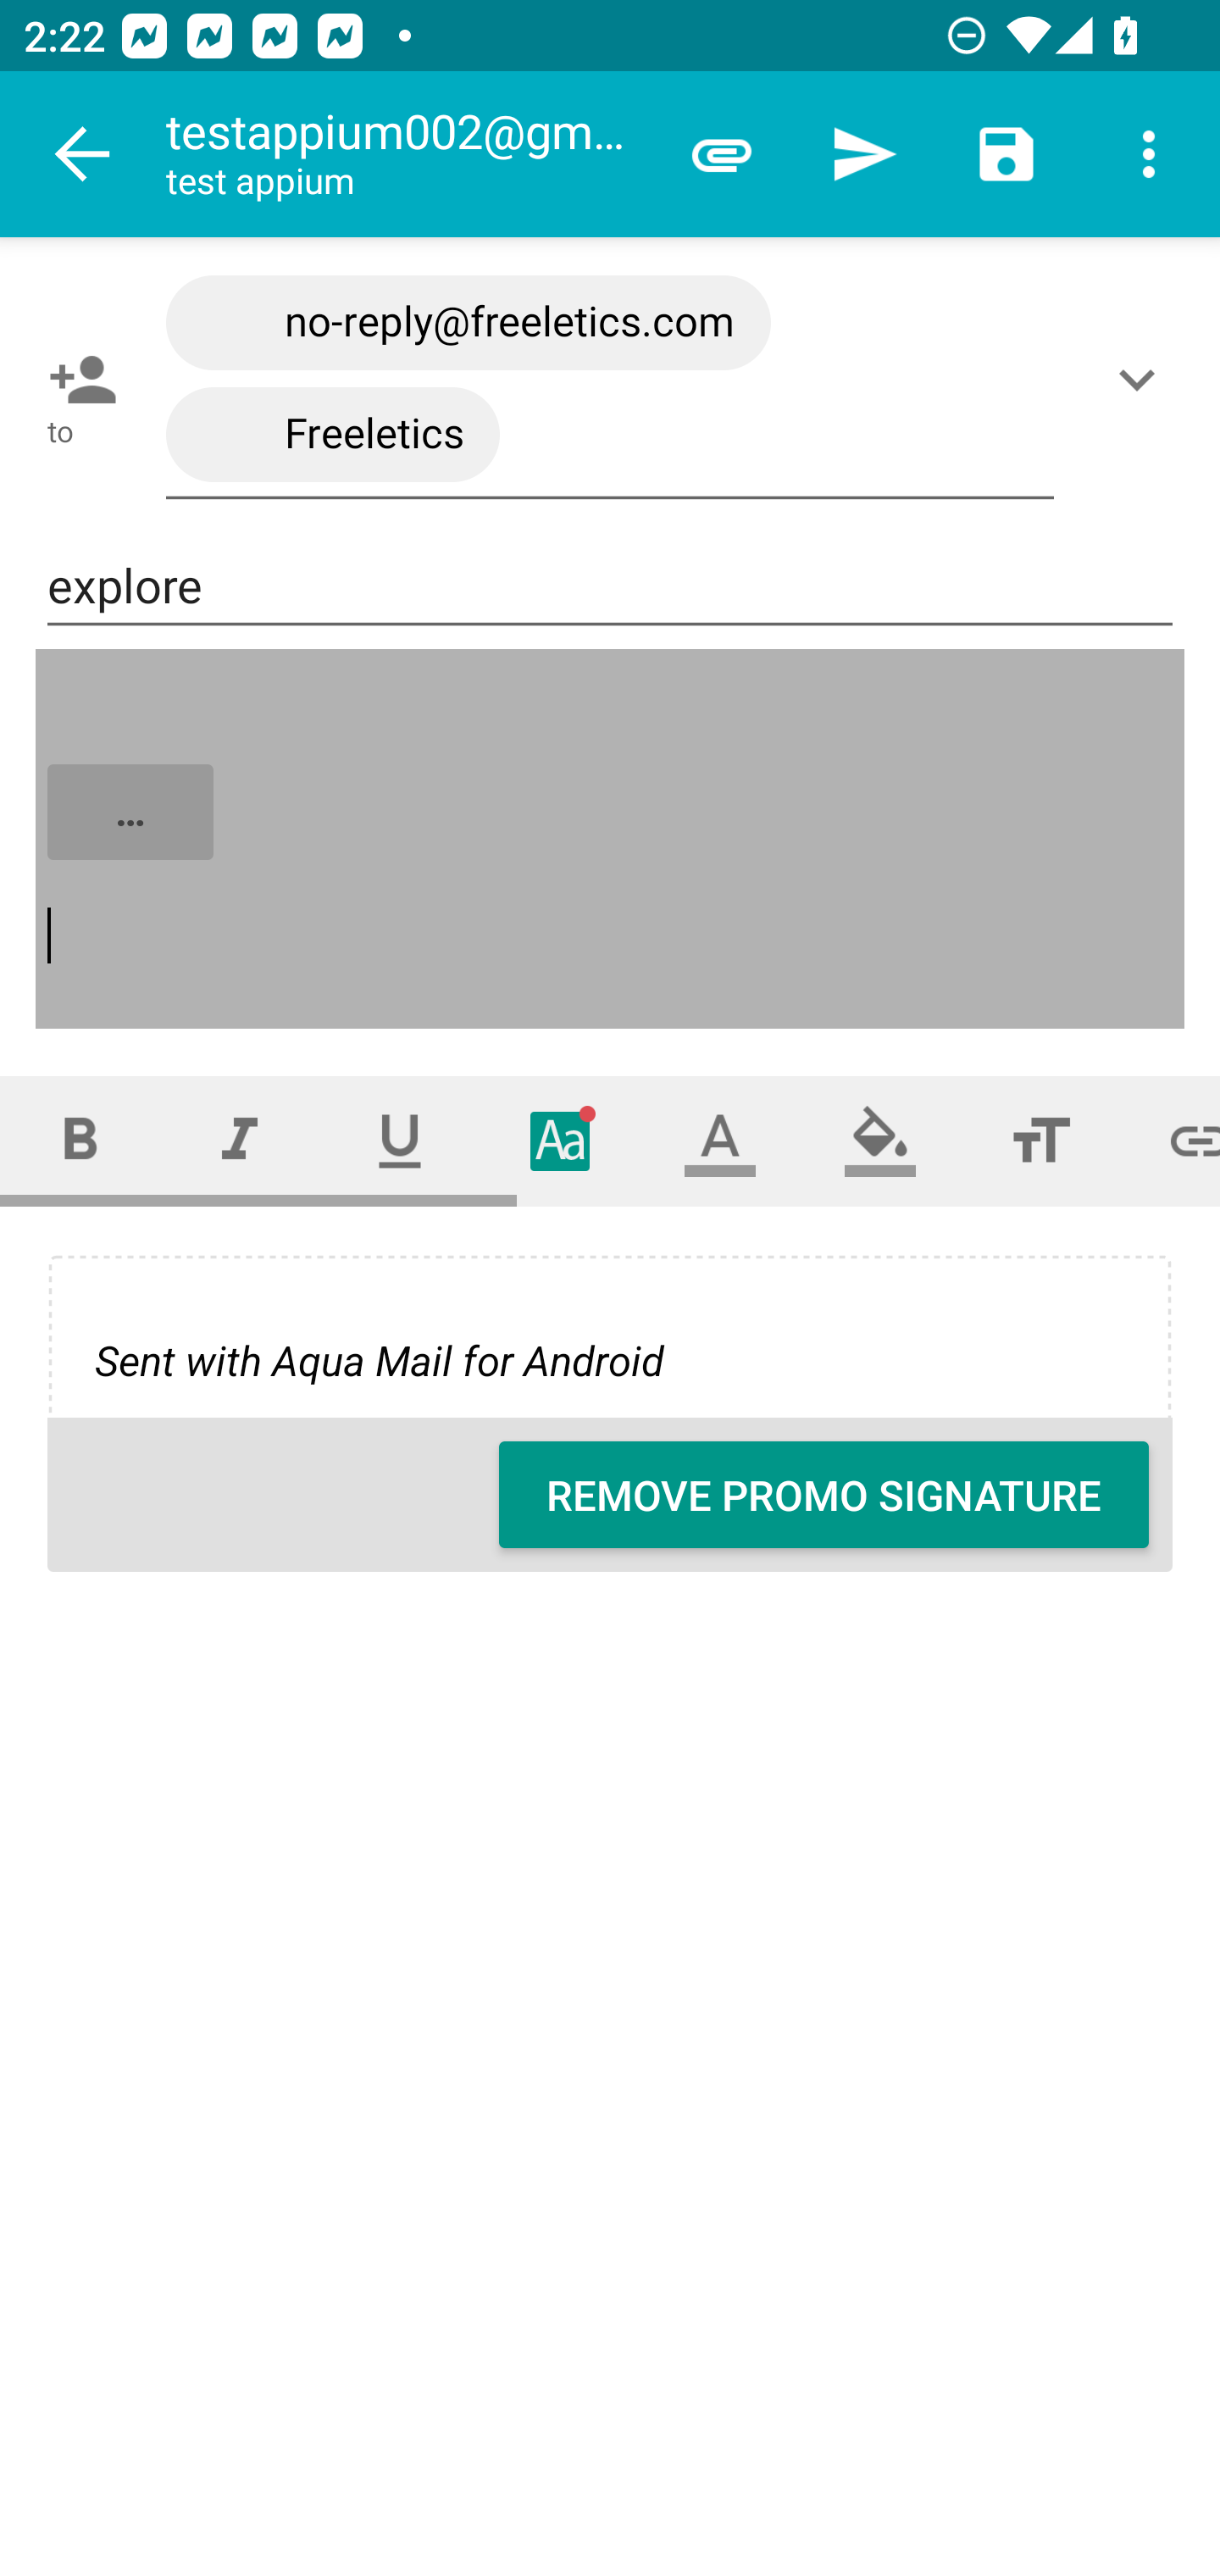 The width and height of the screenshot is (1220, 2576). What do you see at coordinates (823, 1495) in the screenshot?
I see `REMOVE PROMO SIGNATURE` at bounding box center [823, 1495].